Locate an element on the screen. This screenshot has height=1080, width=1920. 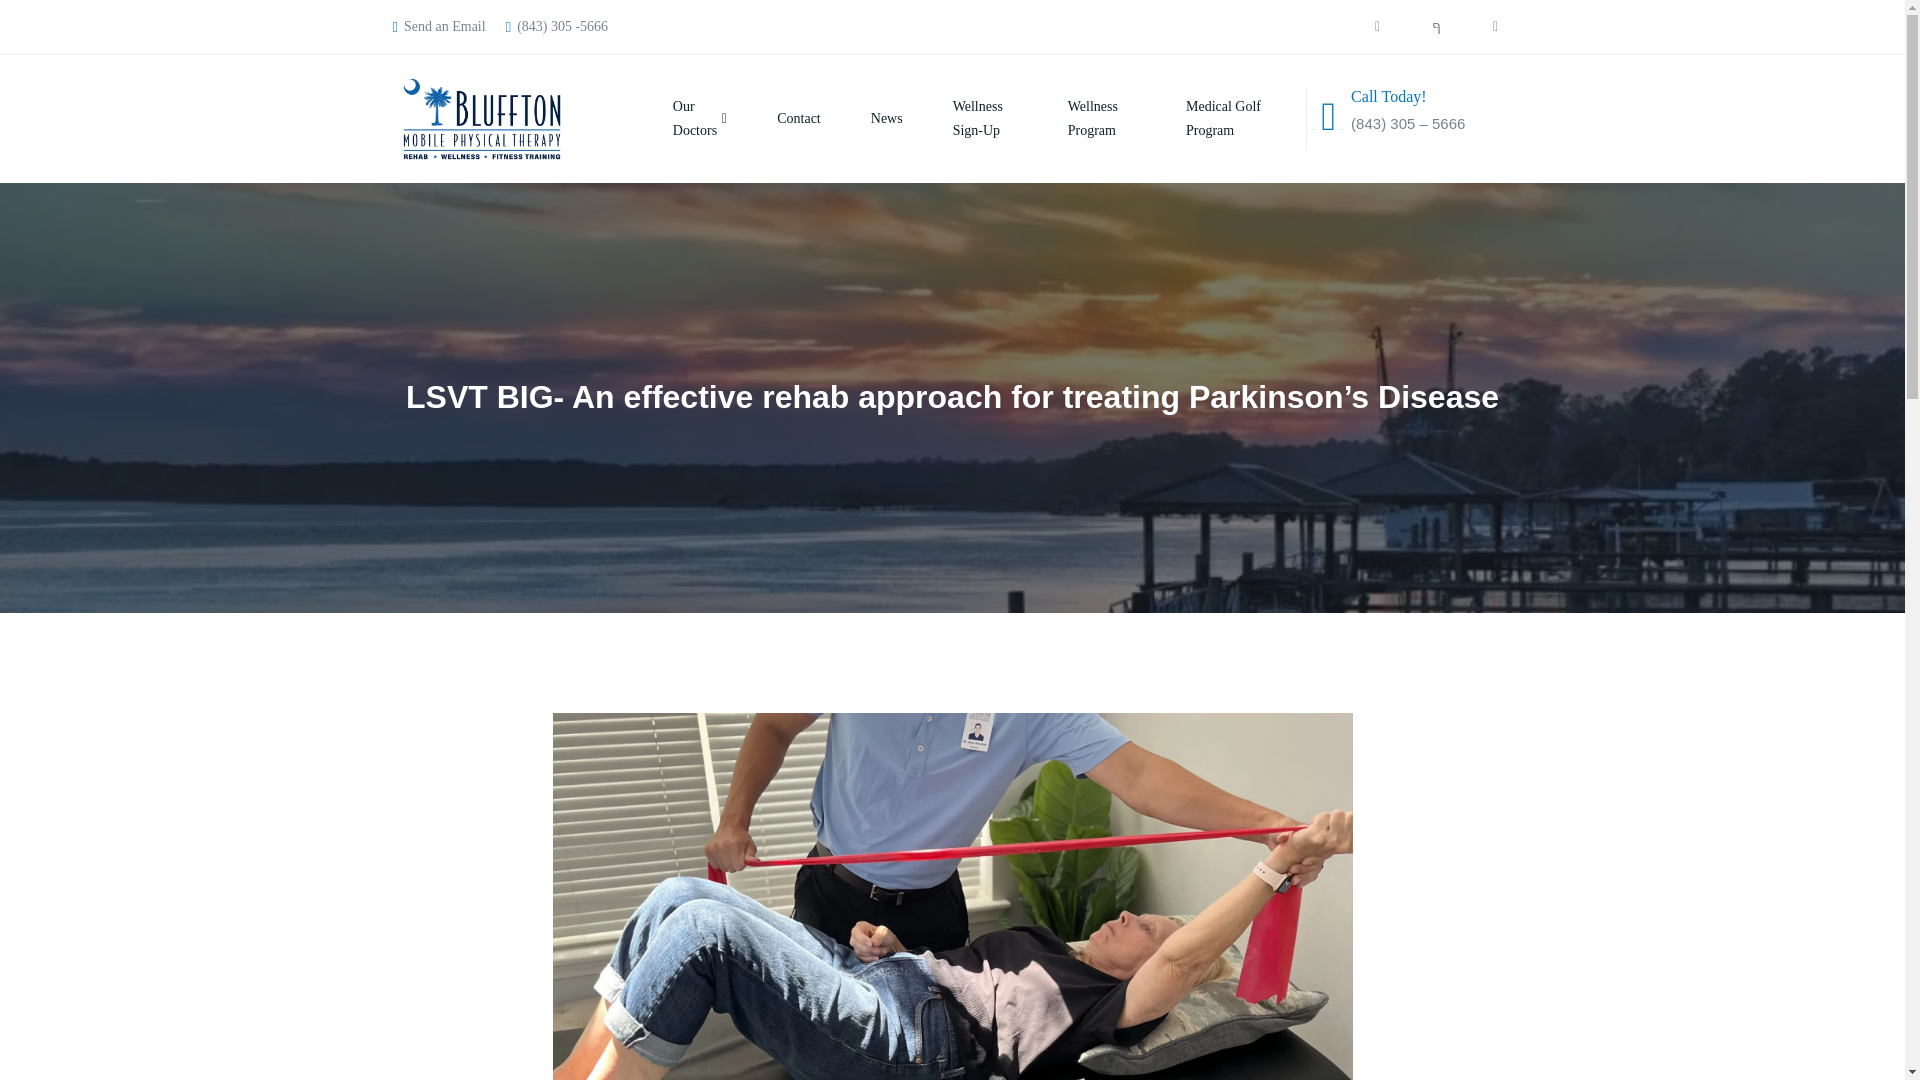
Send an Email is located at coordinates (438, 26).